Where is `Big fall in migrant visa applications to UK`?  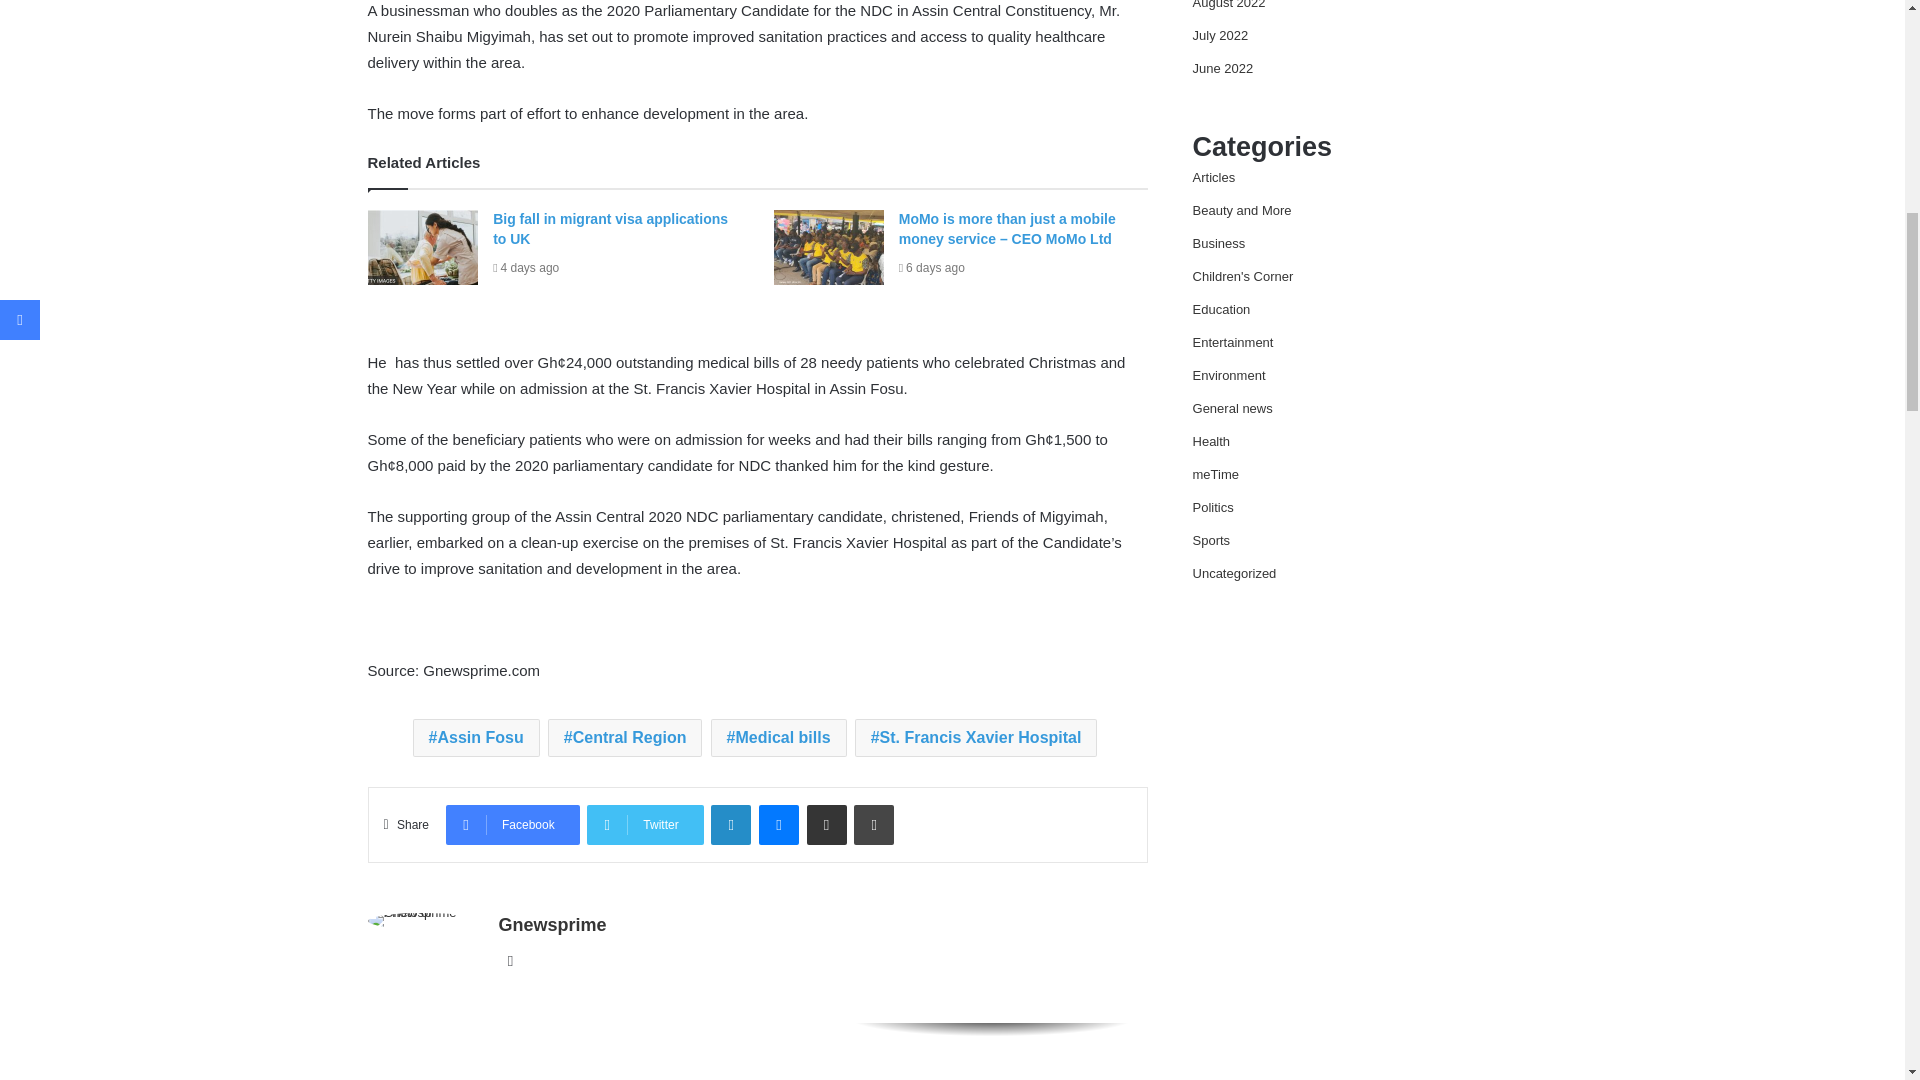 Big fall in migrant visa applications to UK is located at coordinates (610, 228).